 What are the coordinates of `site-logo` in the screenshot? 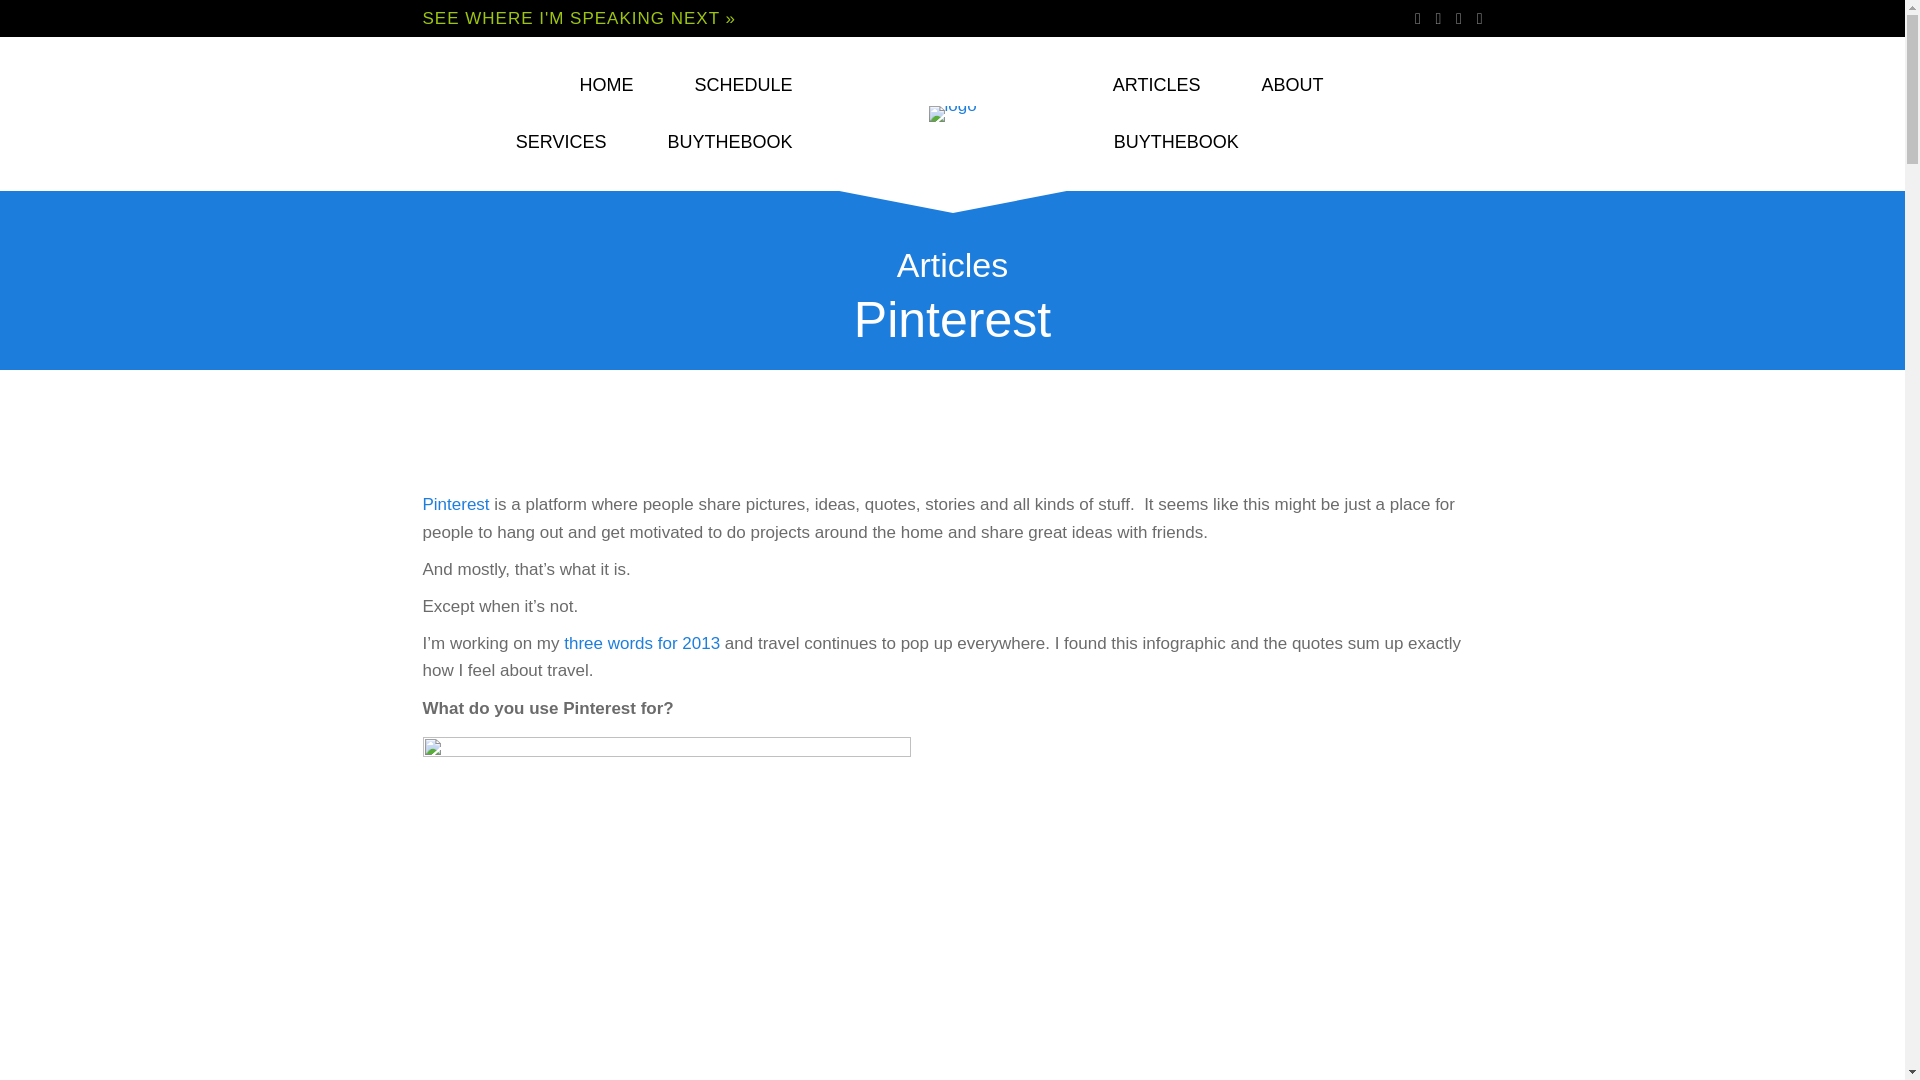 It's located at (953, 114).